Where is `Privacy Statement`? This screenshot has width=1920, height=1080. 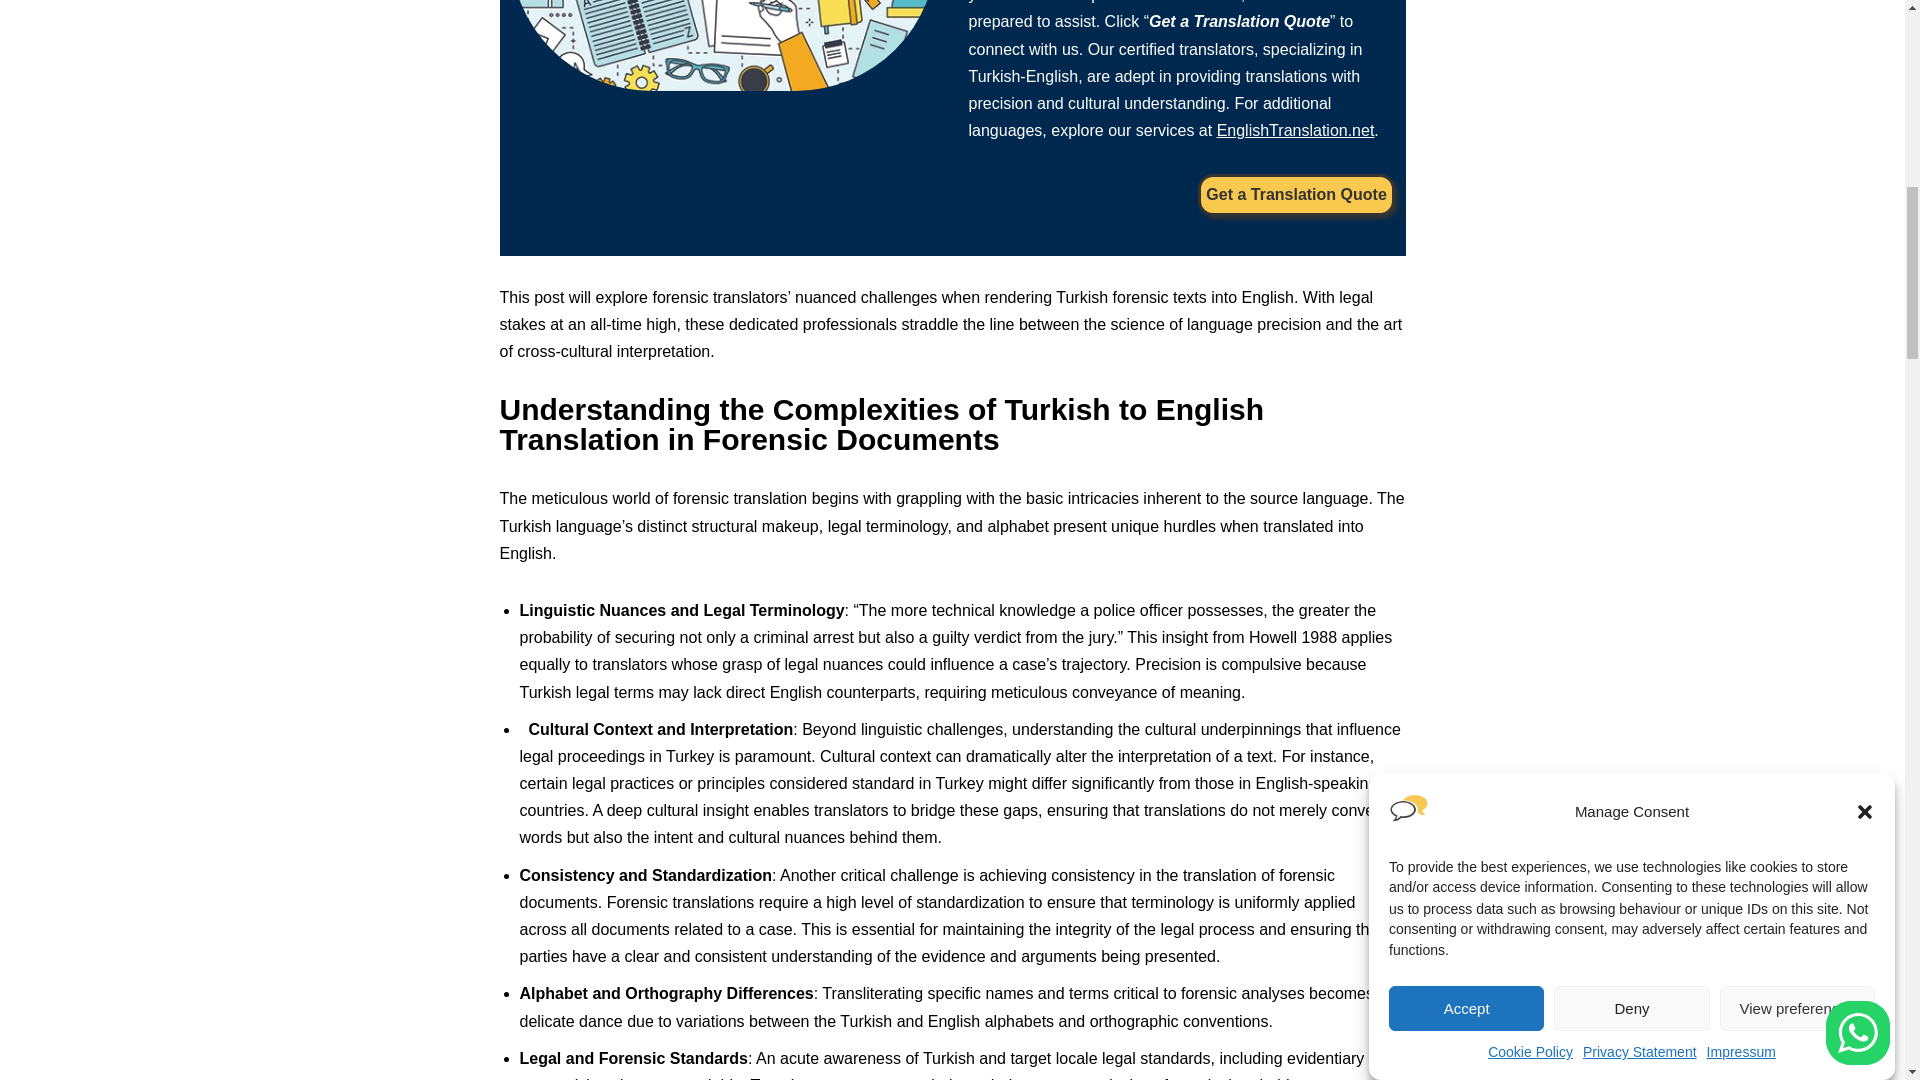
Privacy Statement is located at coordinates (1640, 80).